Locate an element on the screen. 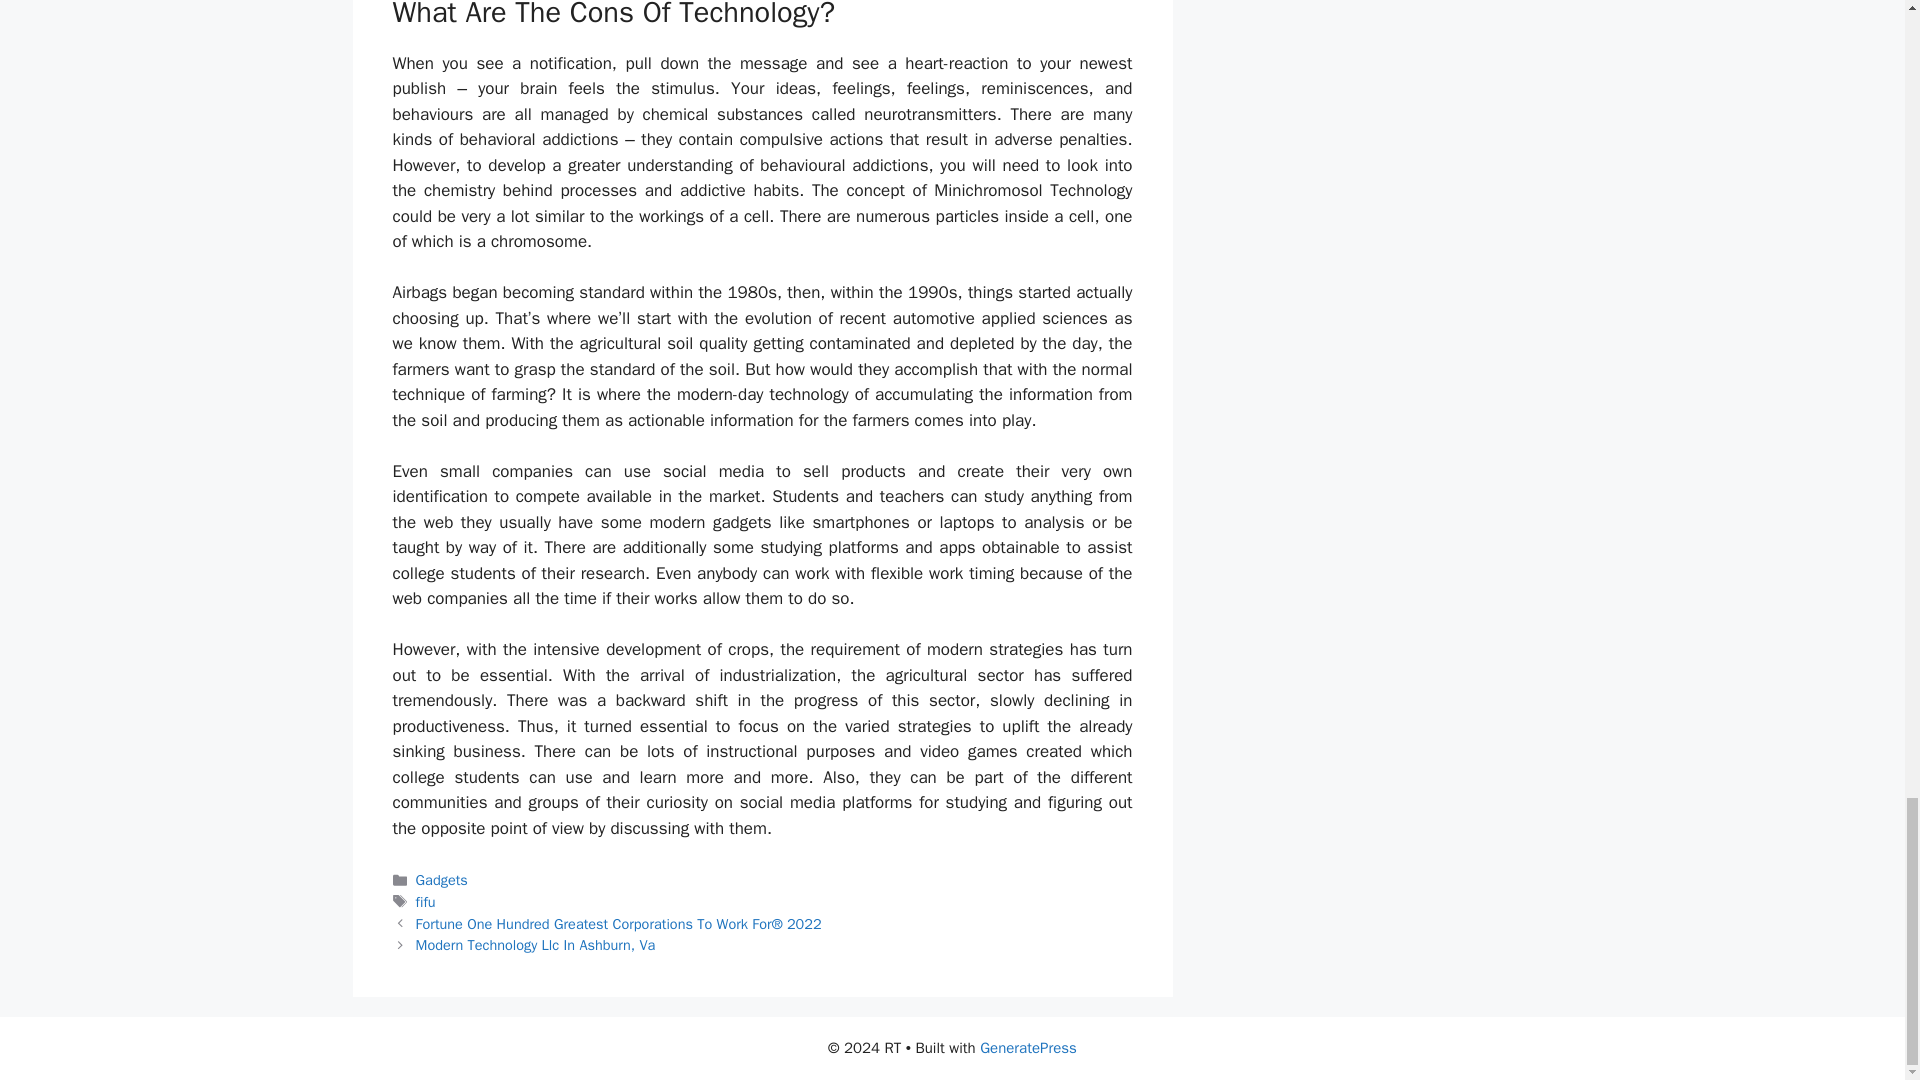 The width and height of the screenshot is (1920, 1080). Gadgets is located at coordinates (442, 879).